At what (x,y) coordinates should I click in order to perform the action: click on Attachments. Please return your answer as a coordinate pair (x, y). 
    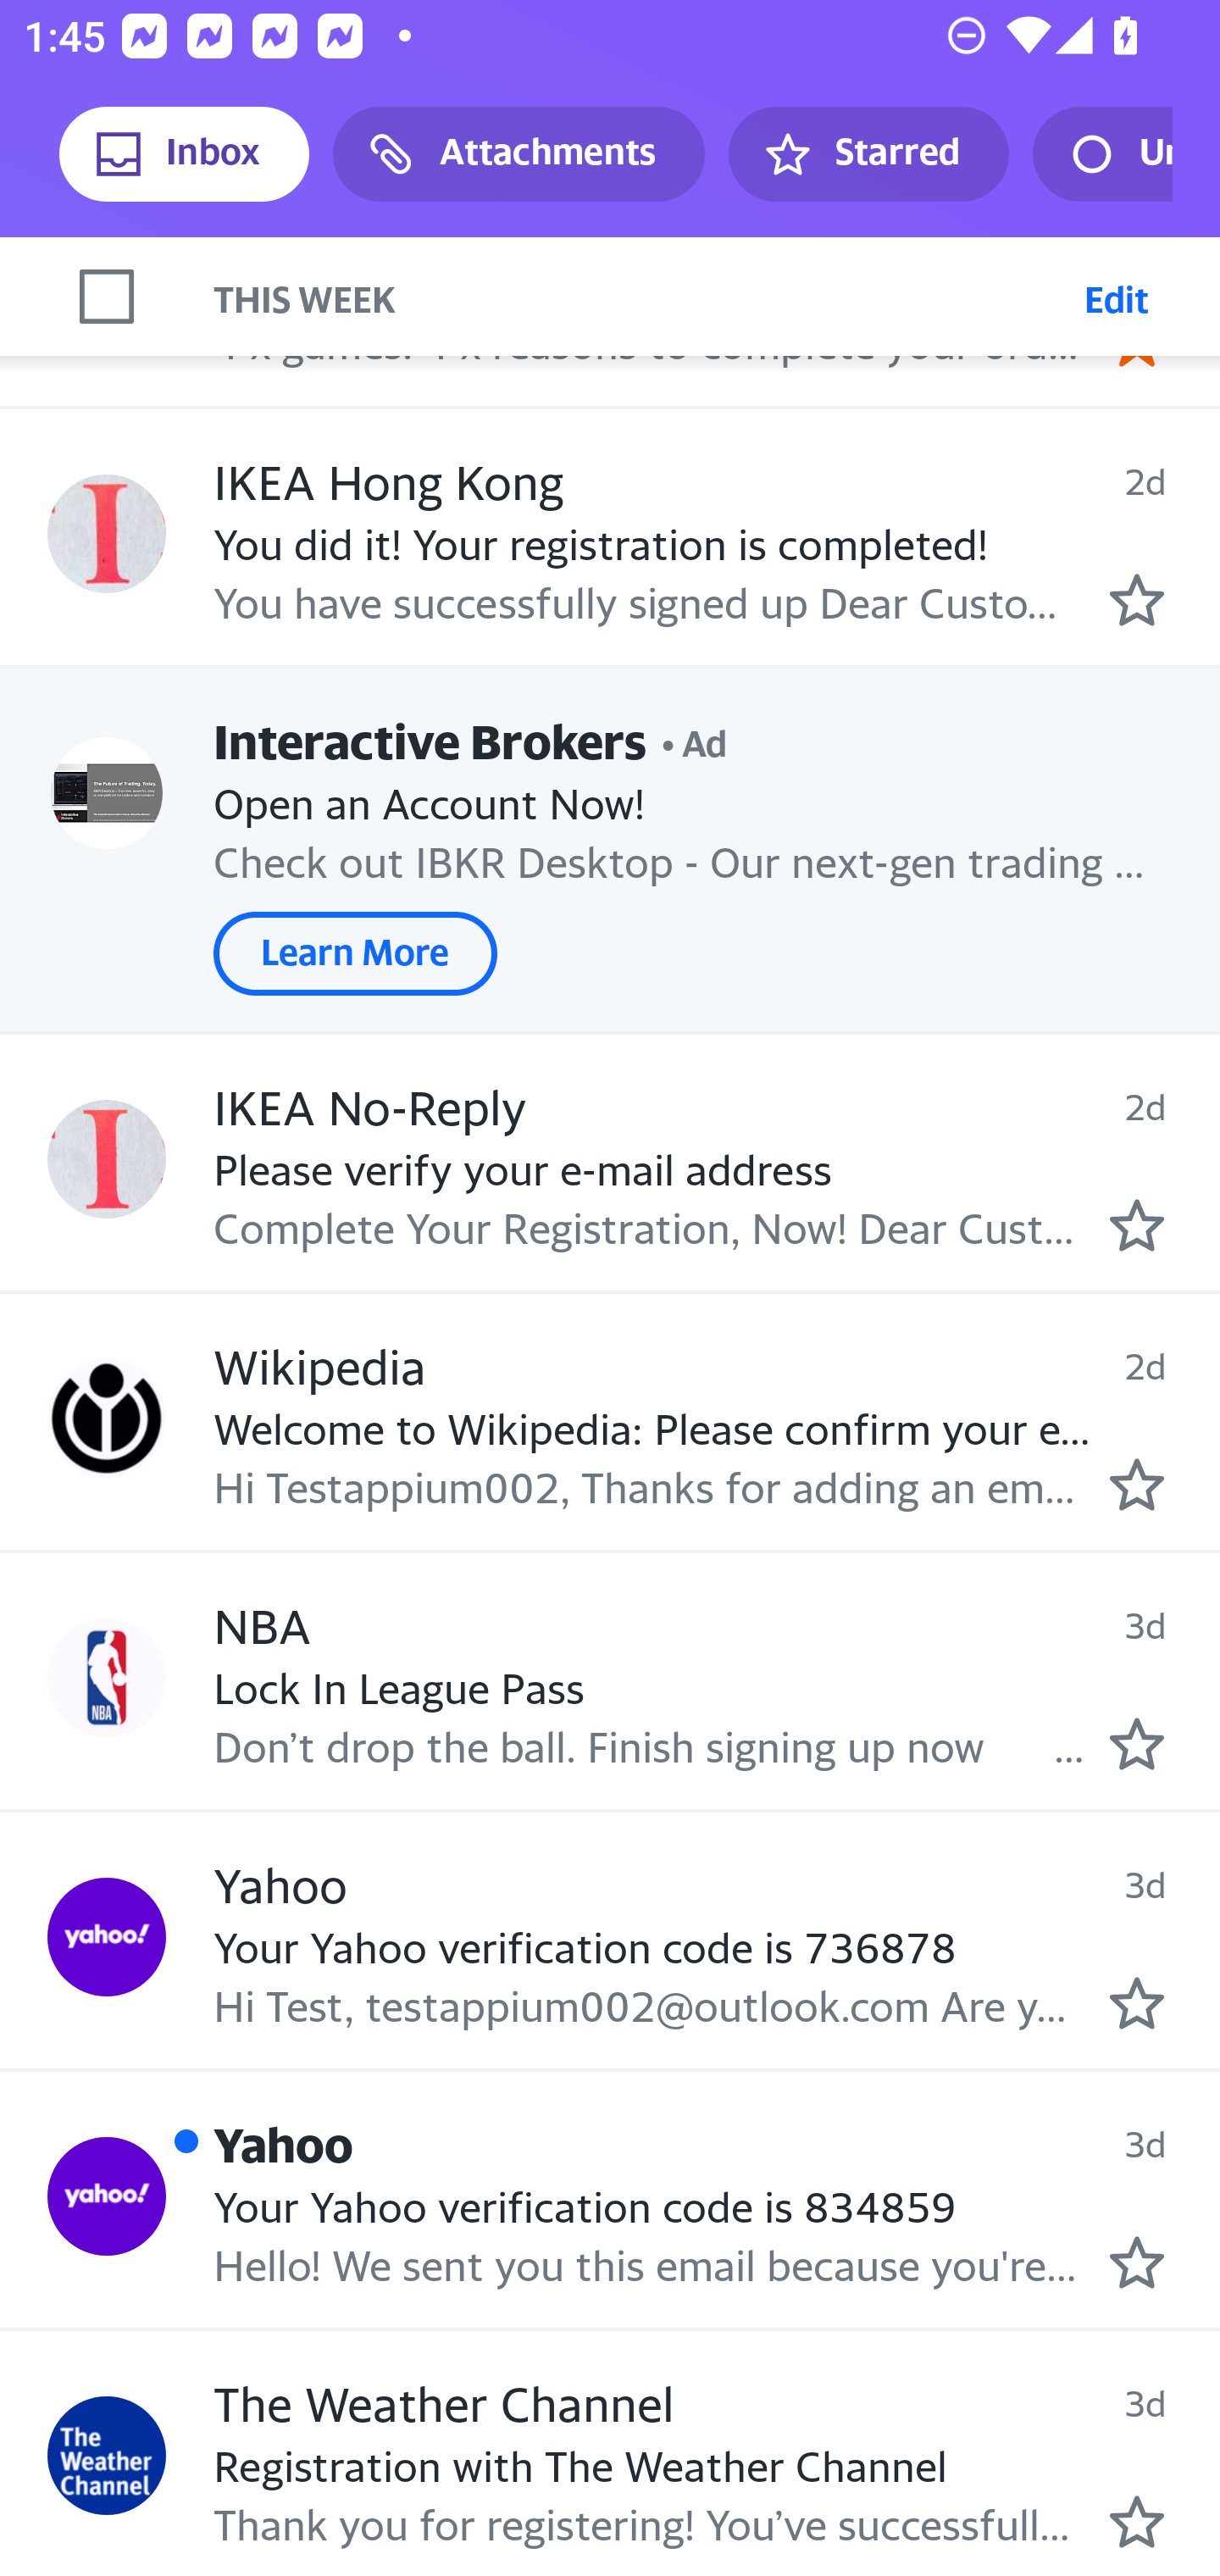
    Looking at the image, I should click on (518, 154).